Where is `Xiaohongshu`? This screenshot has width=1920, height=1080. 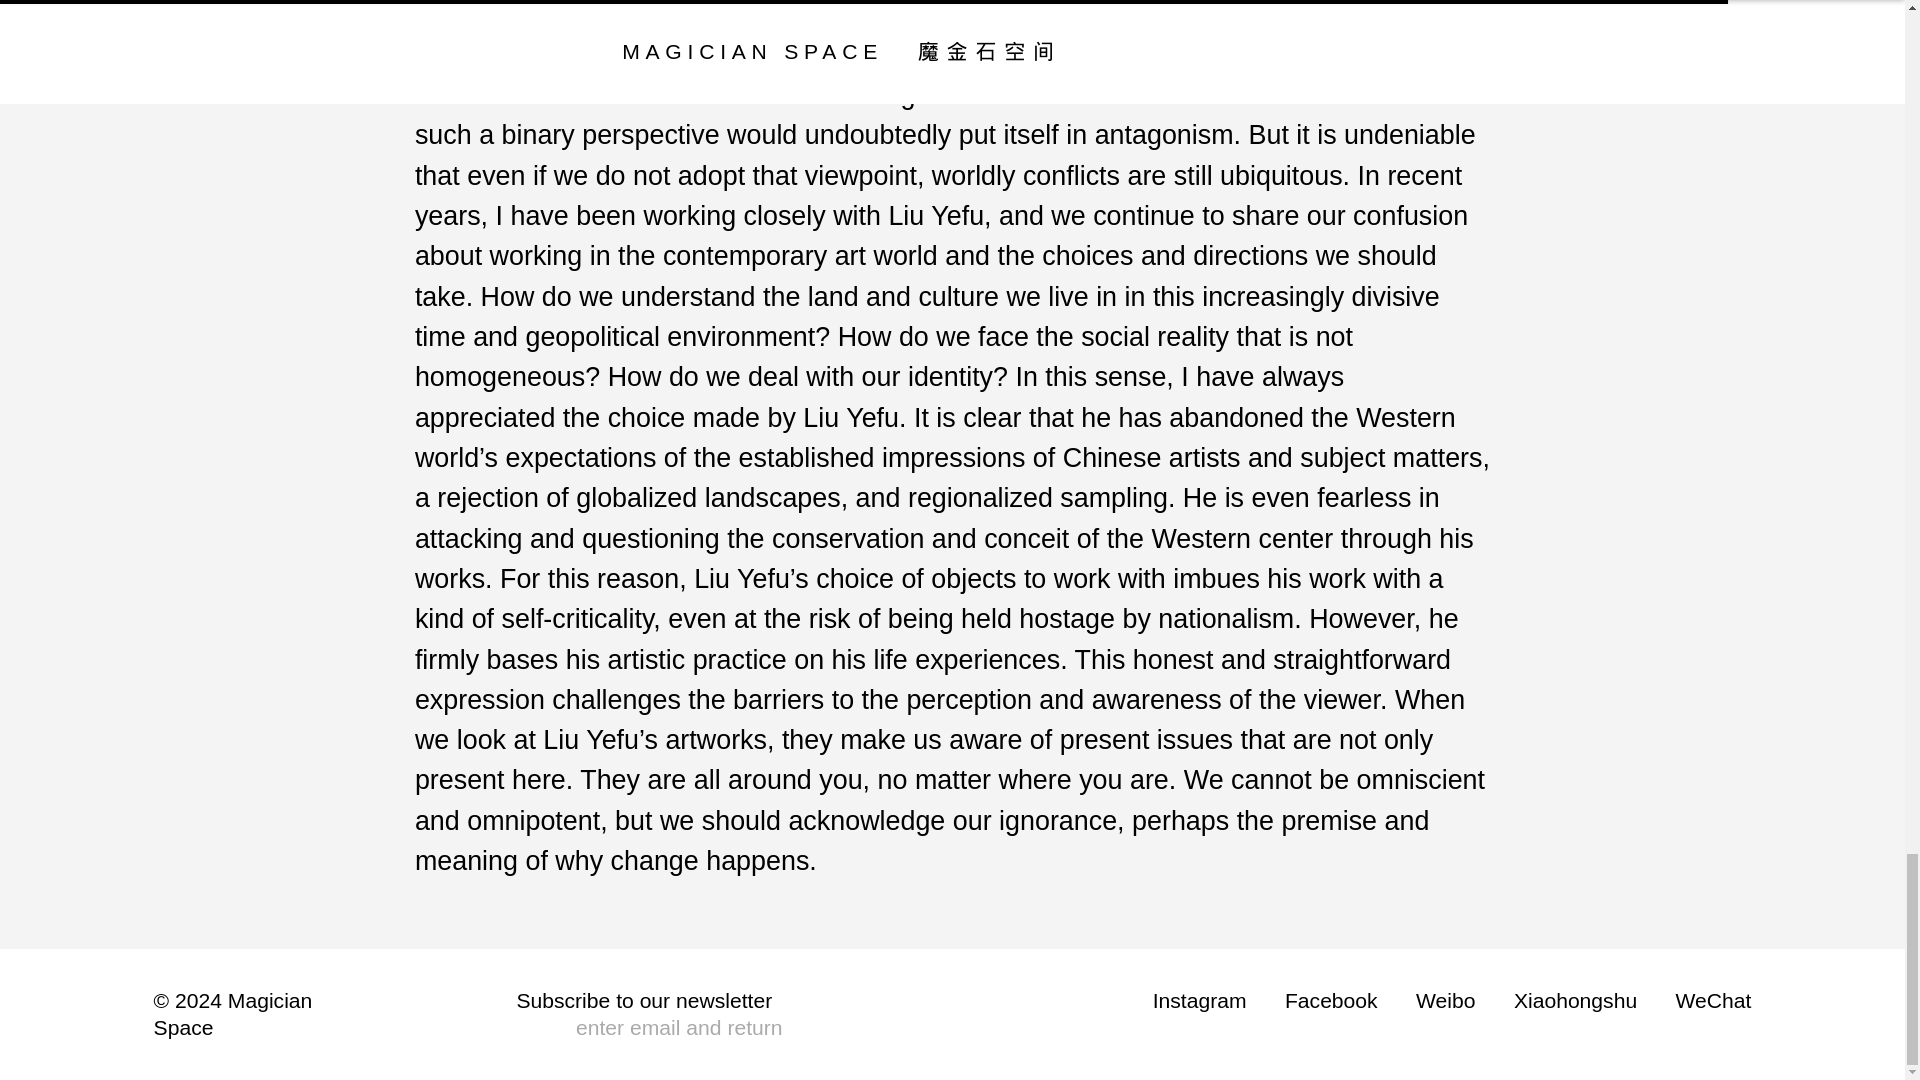 Xiaohongshu is located at coordinates (1576, 1000).